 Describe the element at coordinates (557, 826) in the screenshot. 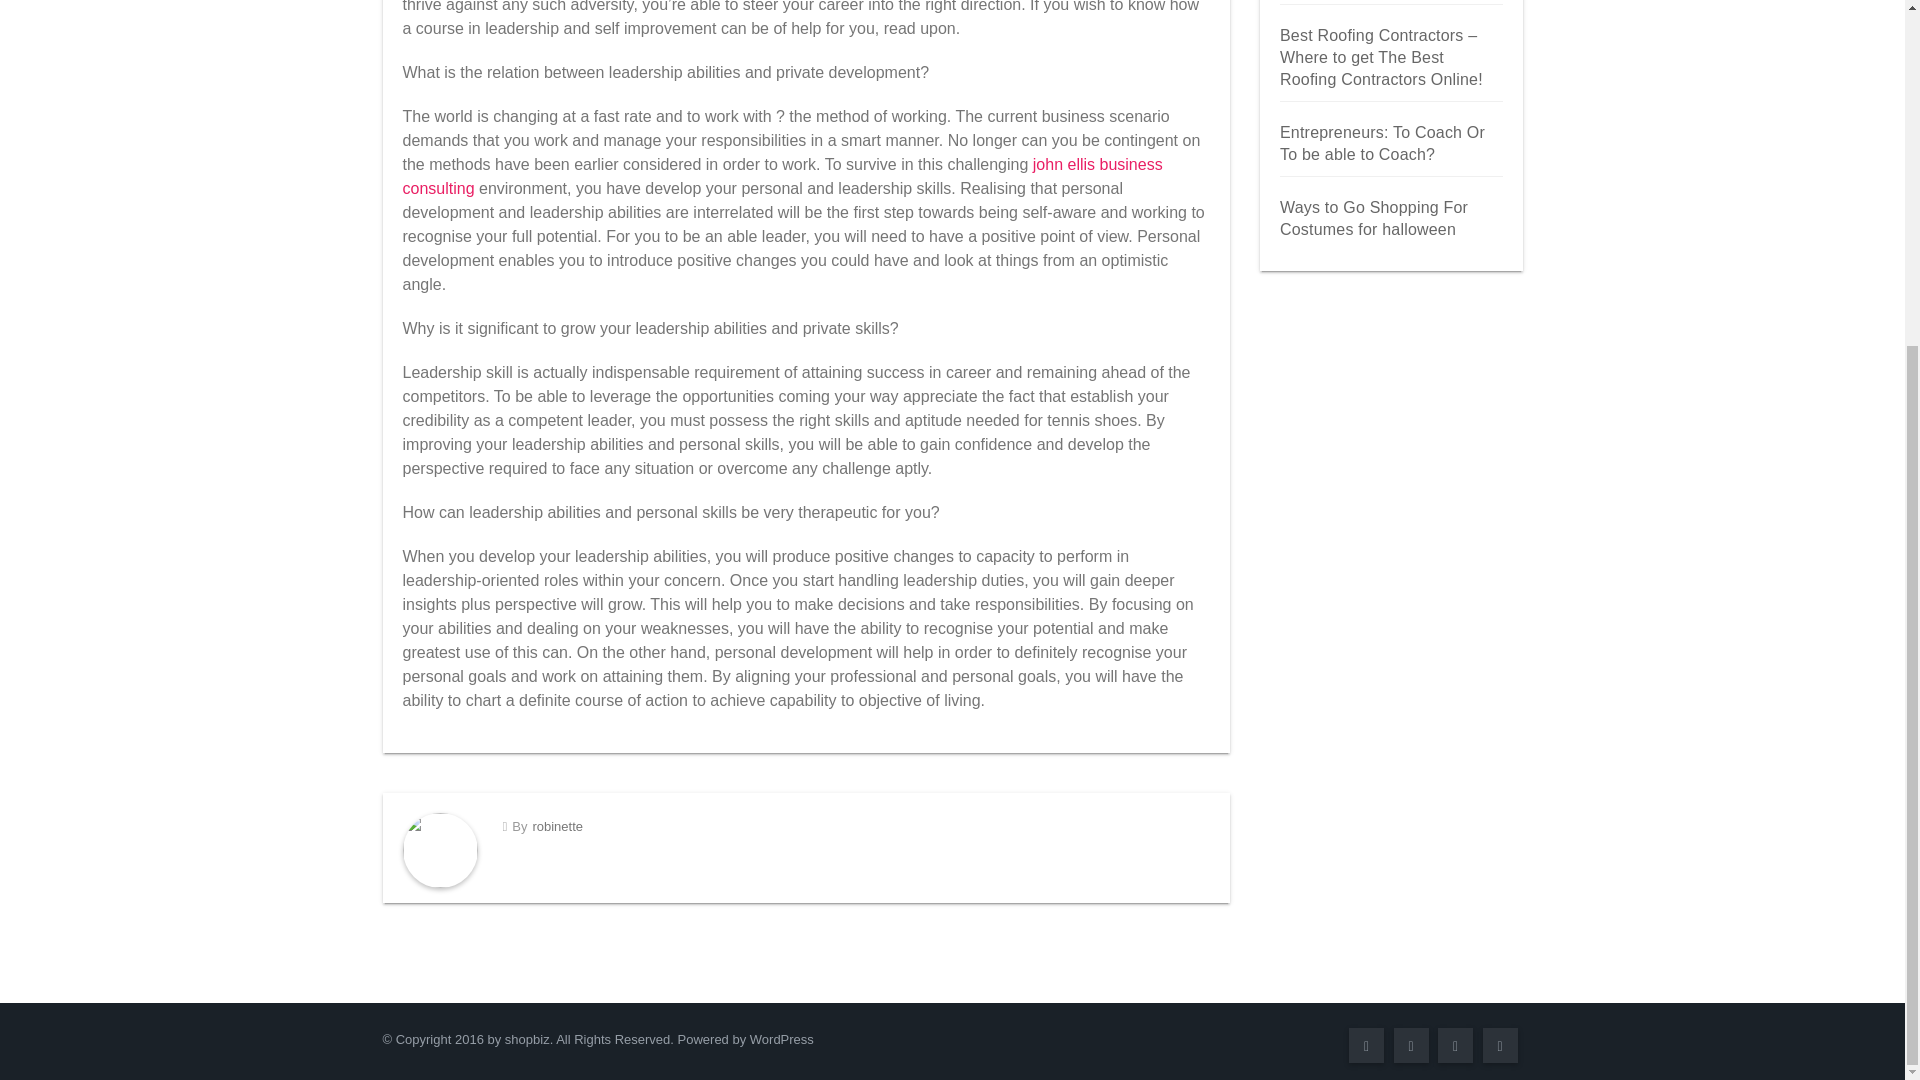

I see `robinette` at that location.